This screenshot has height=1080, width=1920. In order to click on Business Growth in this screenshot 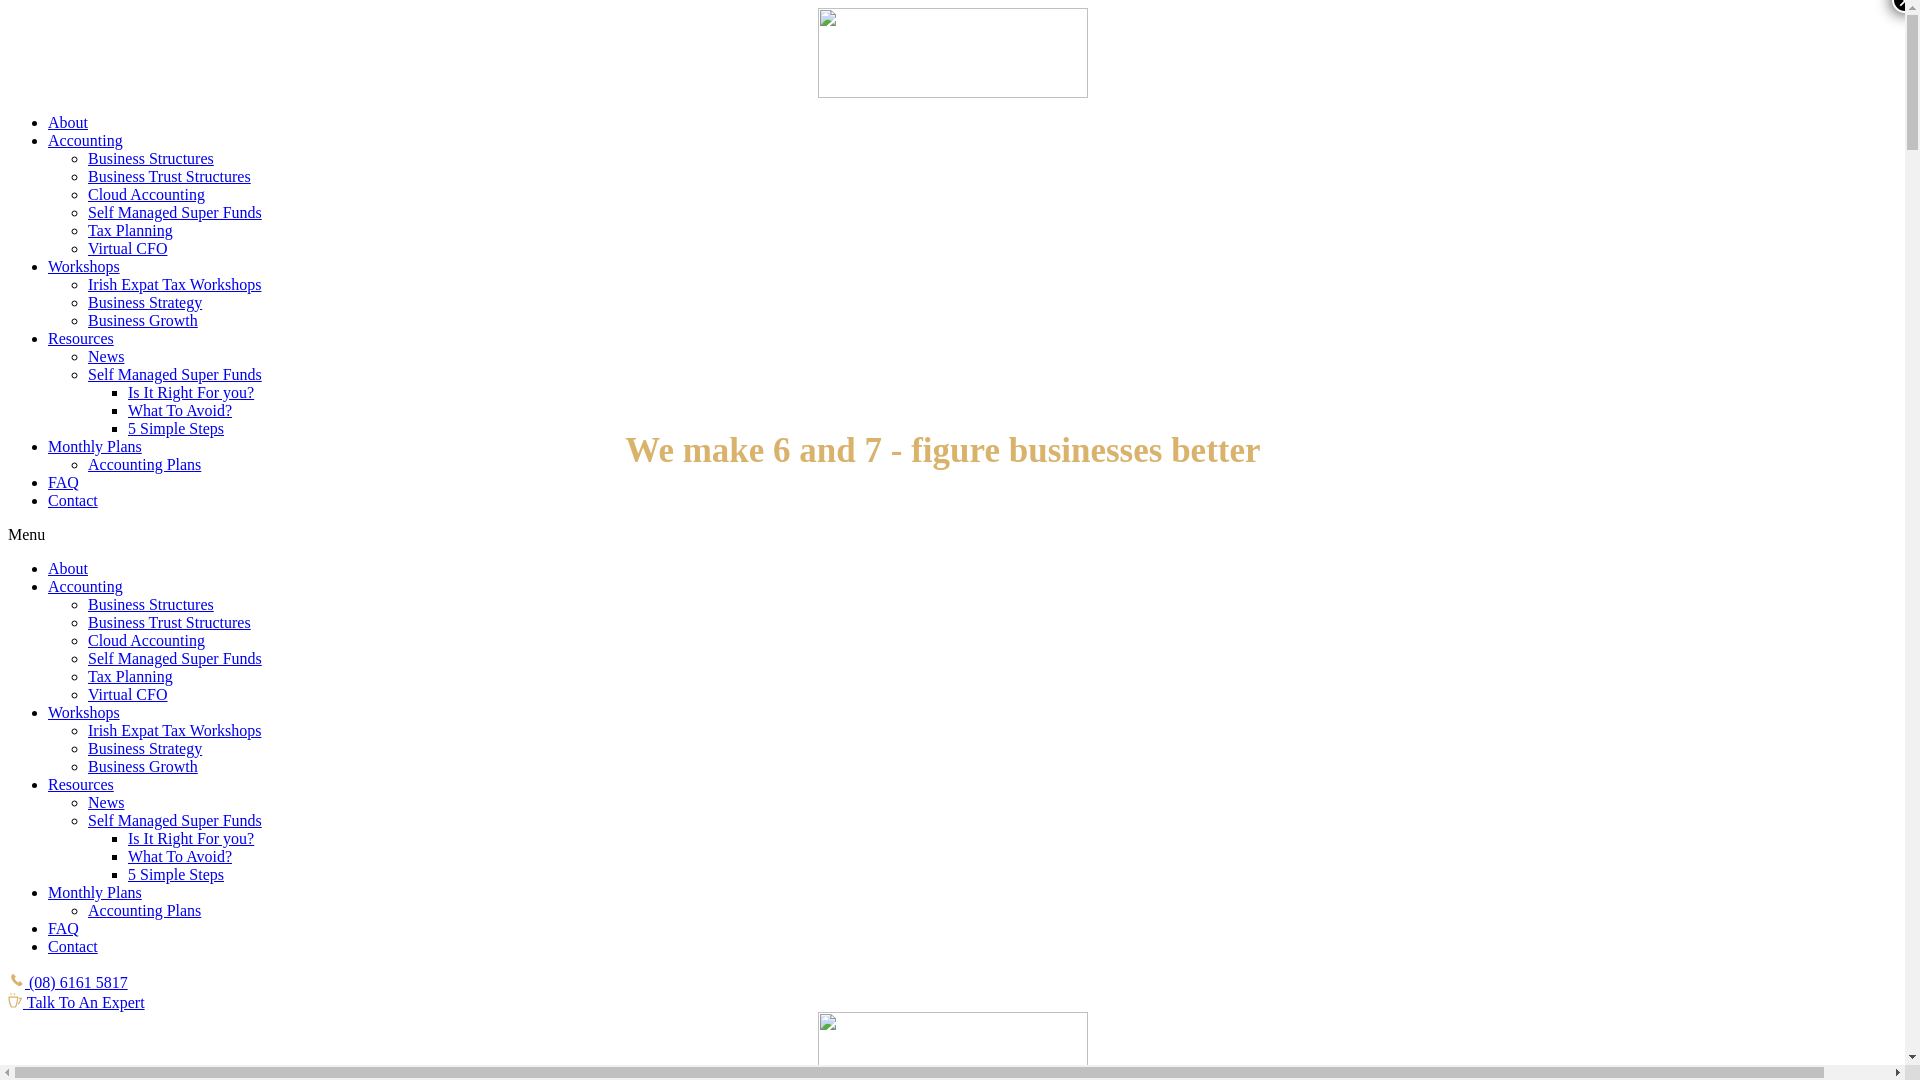, I will do `click(143, 320)`.